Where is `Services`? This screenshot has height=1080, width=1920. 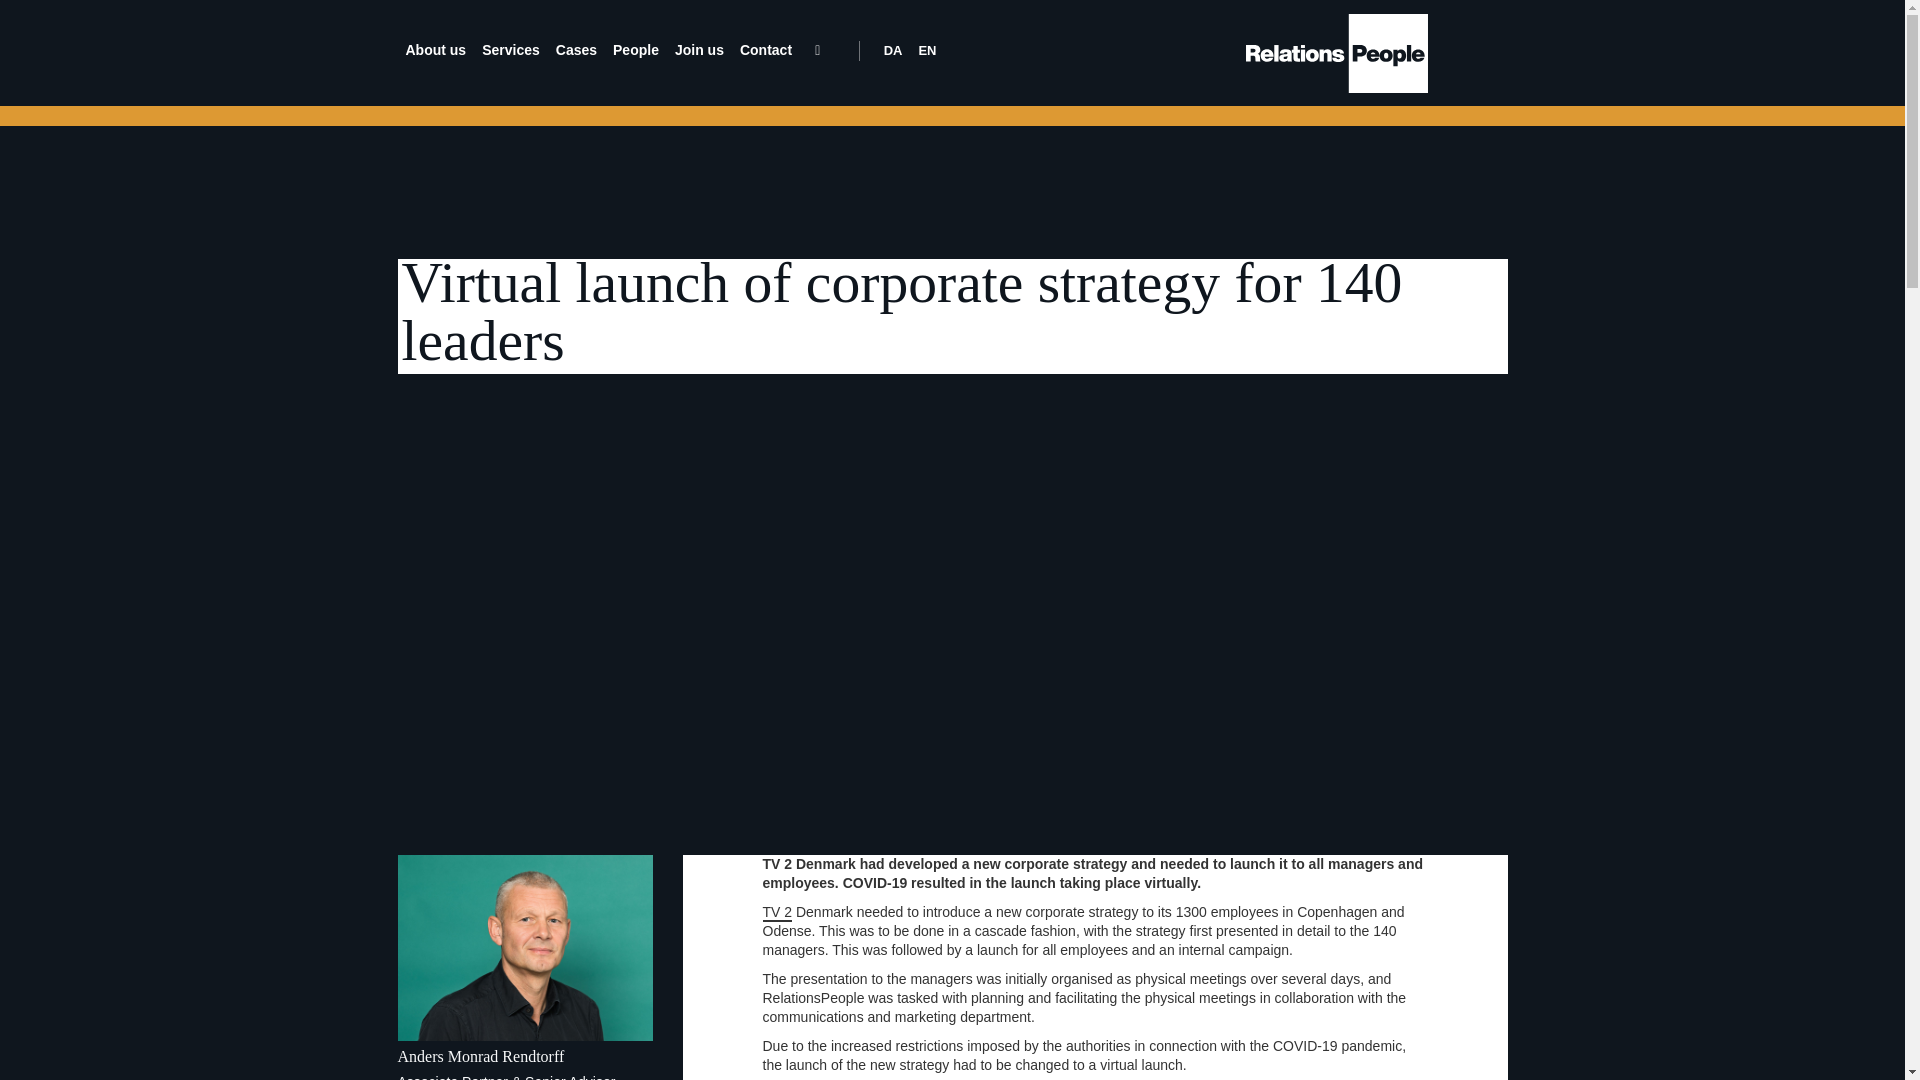 Services is located at coordinates (510, 50).